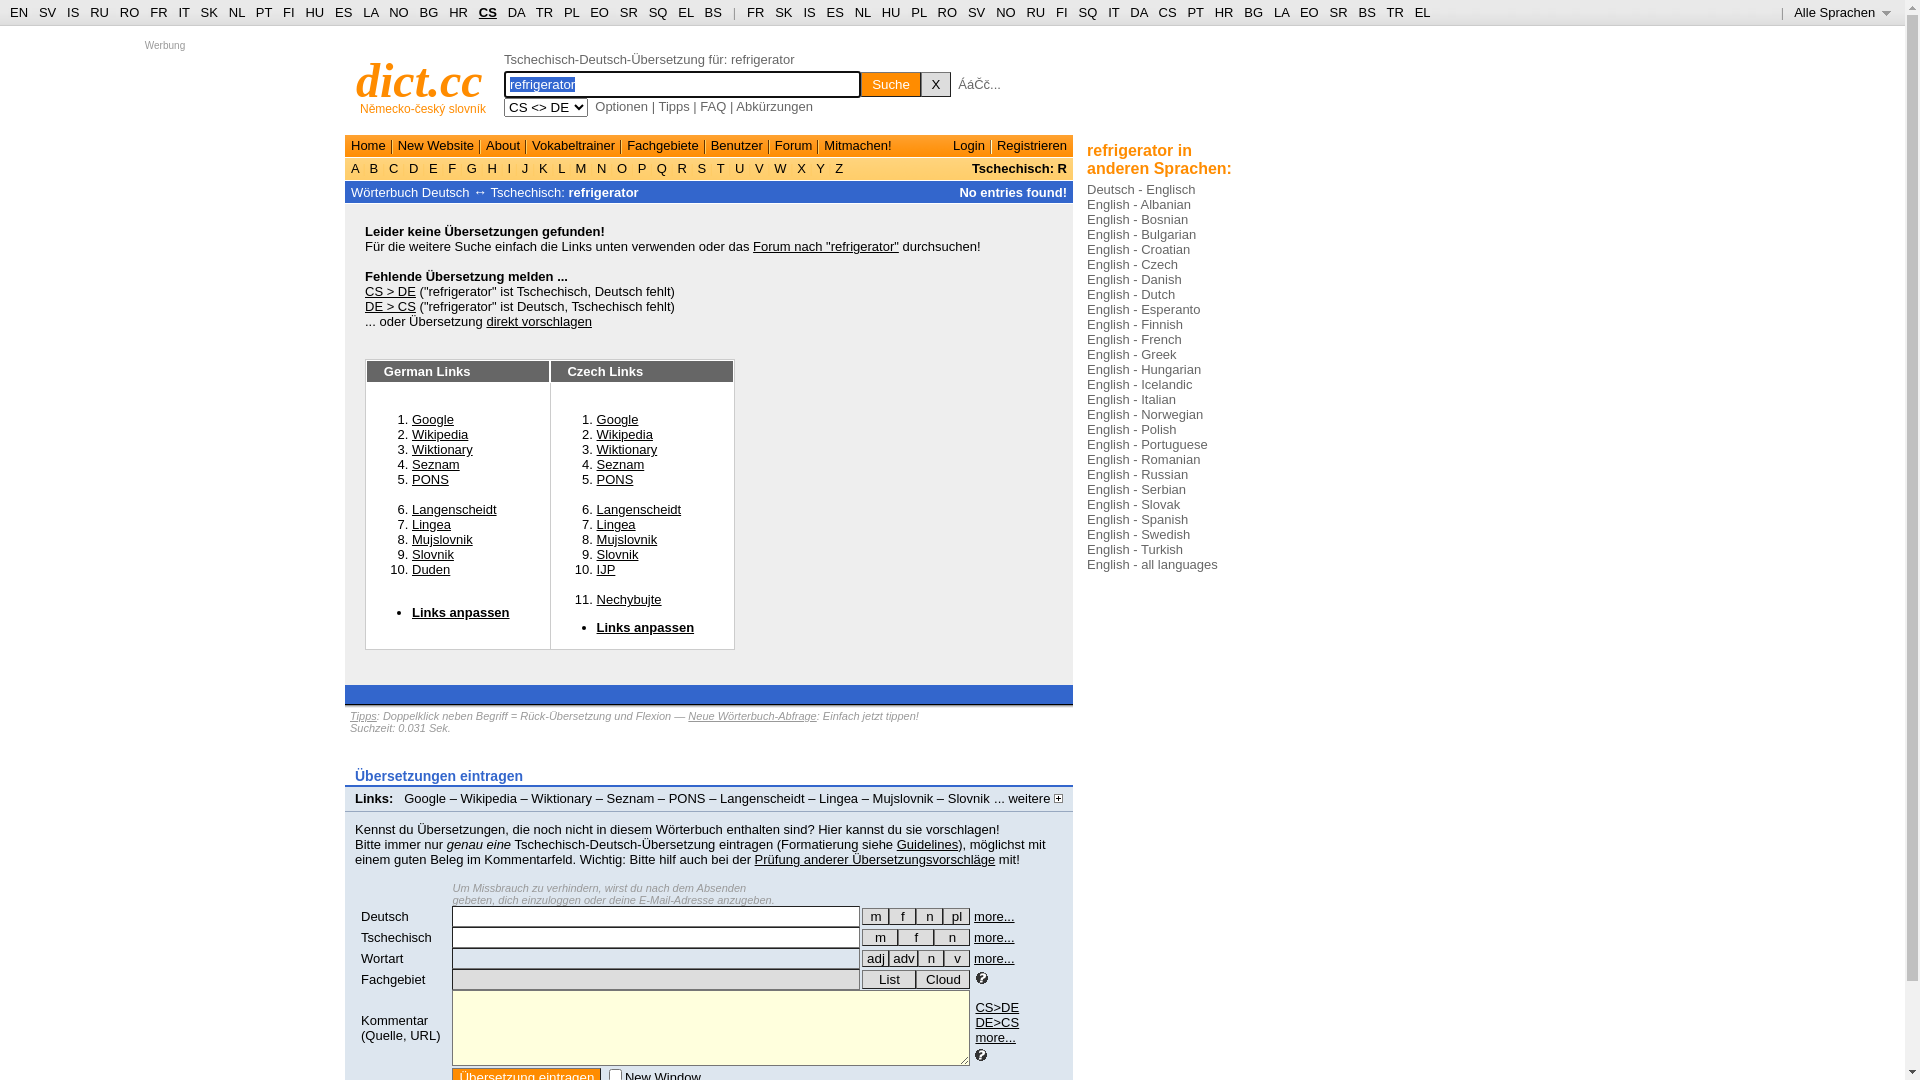 This screenshot has width=1920, height=1080. What do you see at coordinates (918, 12) in the screenshot?
I see `PL` at bounding box center [918, 12].